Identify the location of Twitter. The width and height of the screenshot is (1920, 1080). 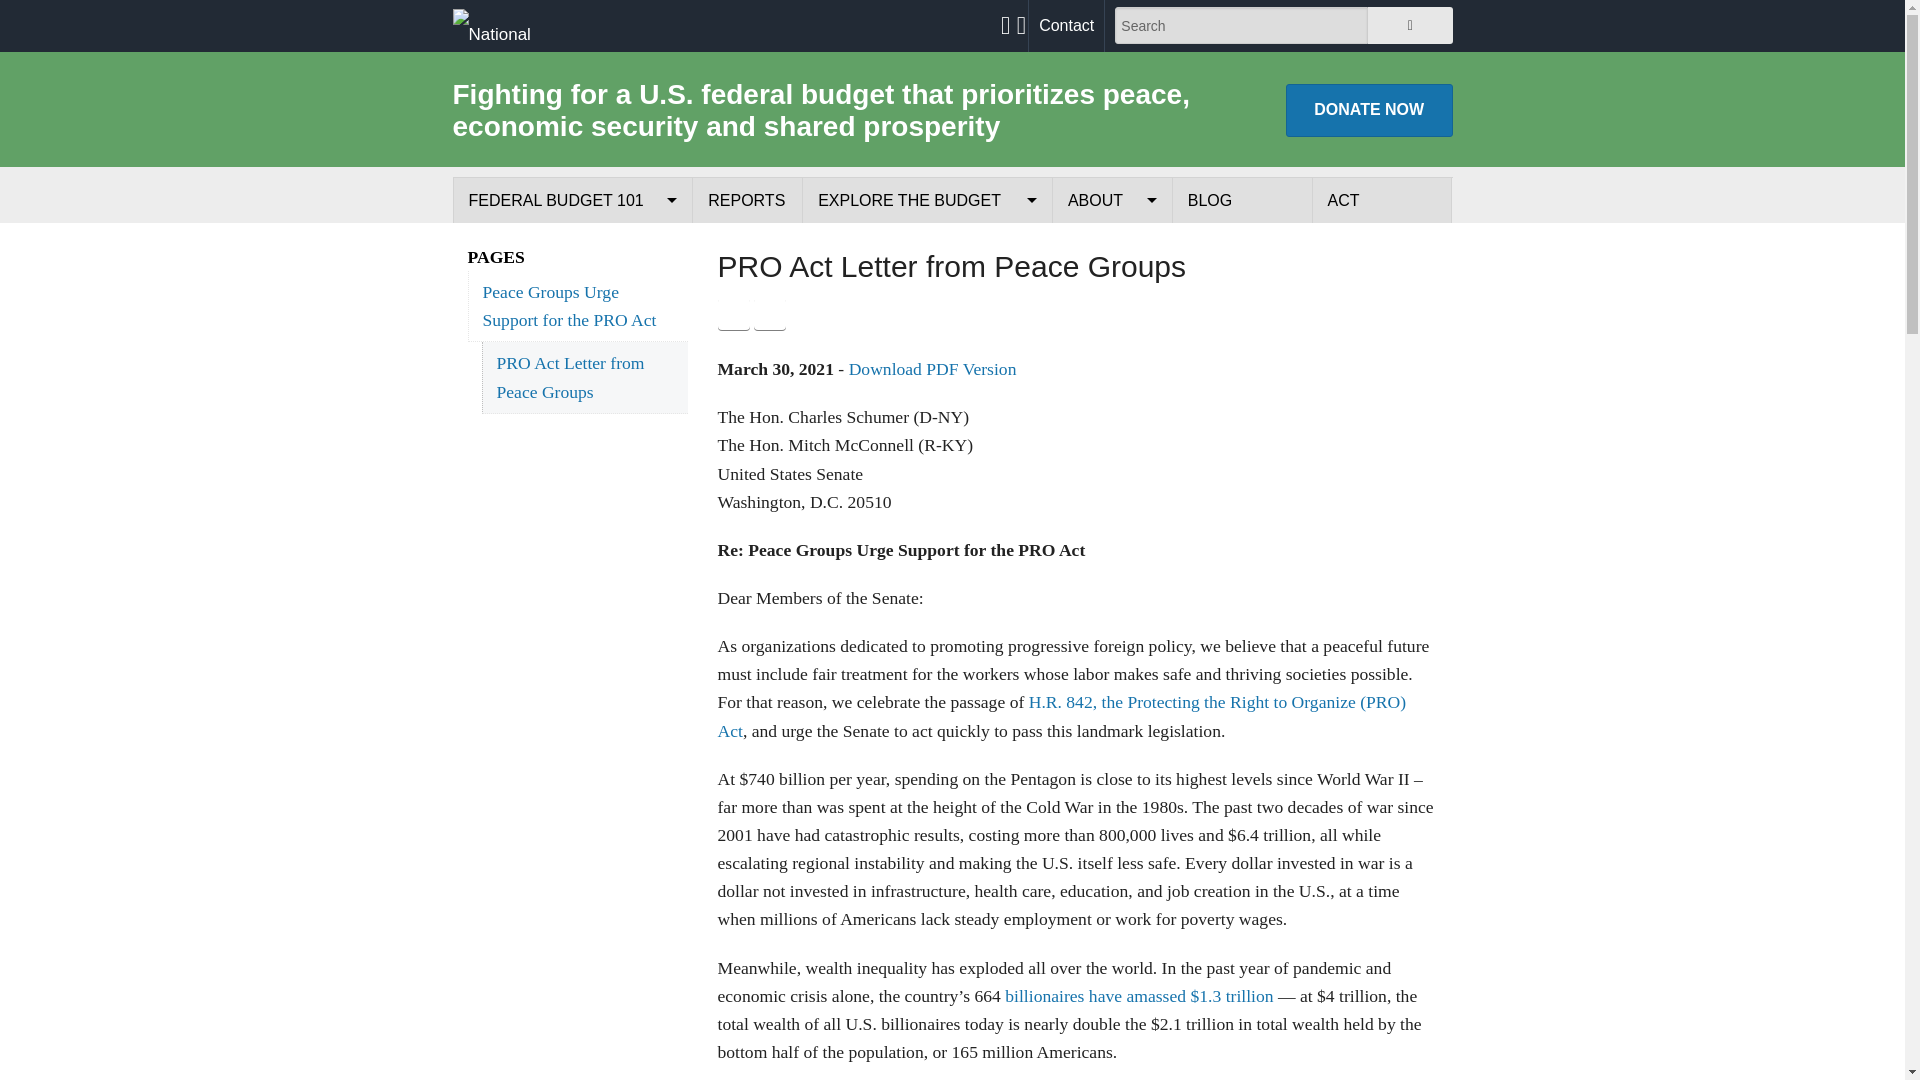
(770, 314).